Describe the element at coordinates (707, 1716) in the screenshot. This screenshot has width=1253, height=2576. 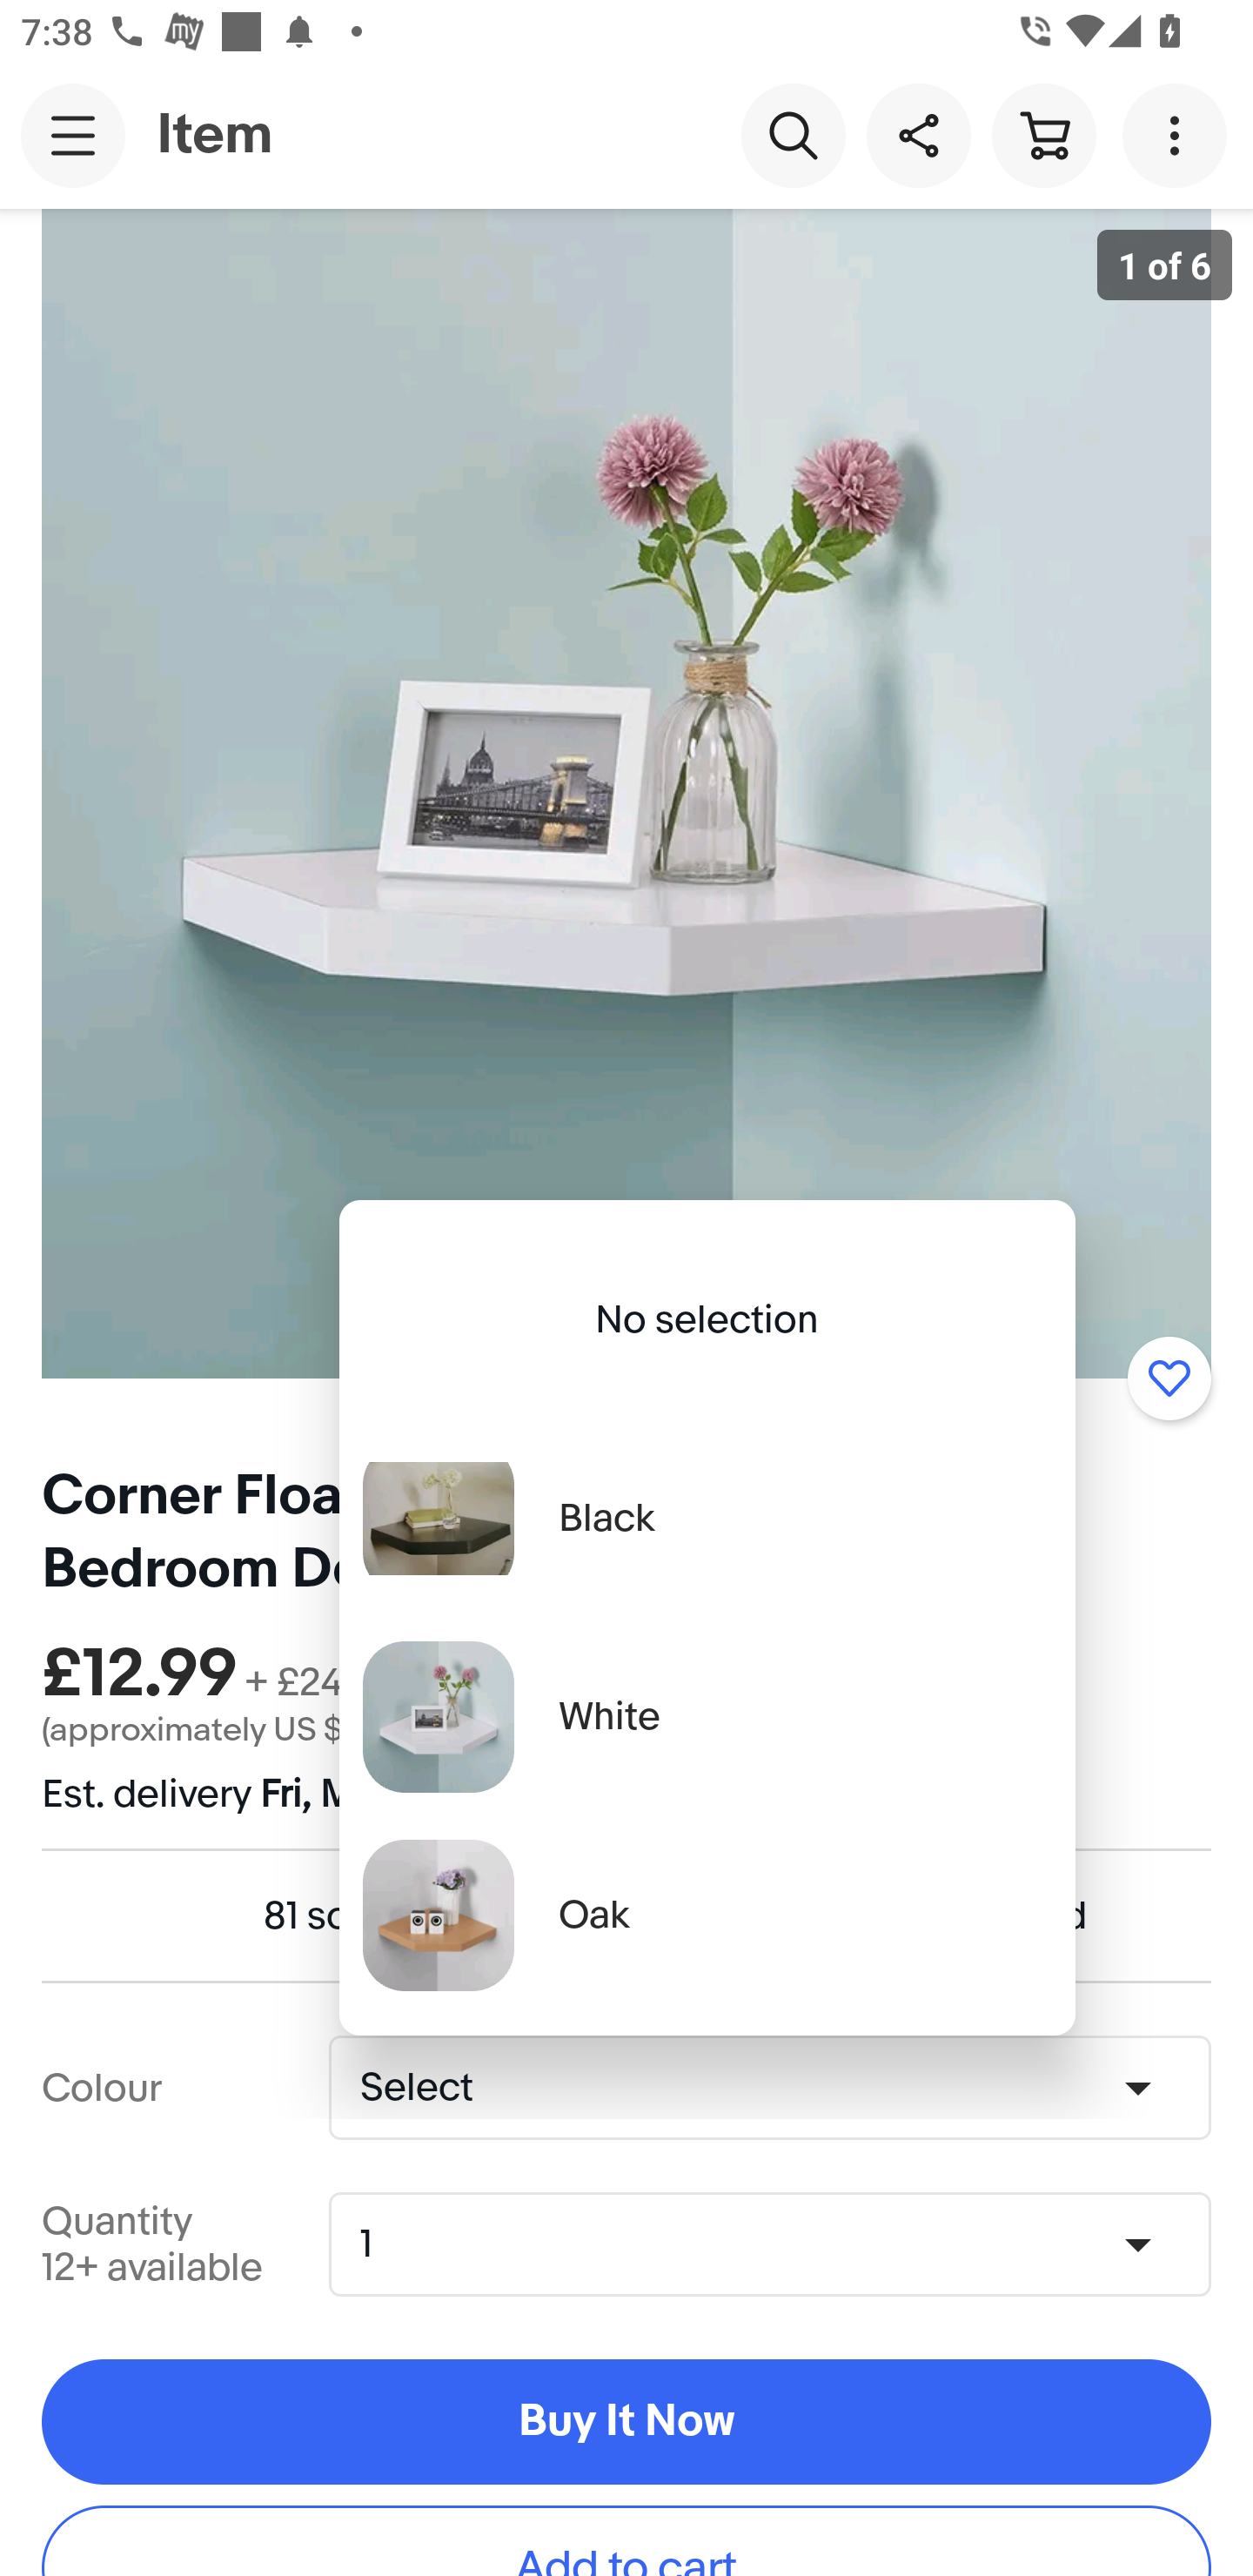
I see `White` at that location.